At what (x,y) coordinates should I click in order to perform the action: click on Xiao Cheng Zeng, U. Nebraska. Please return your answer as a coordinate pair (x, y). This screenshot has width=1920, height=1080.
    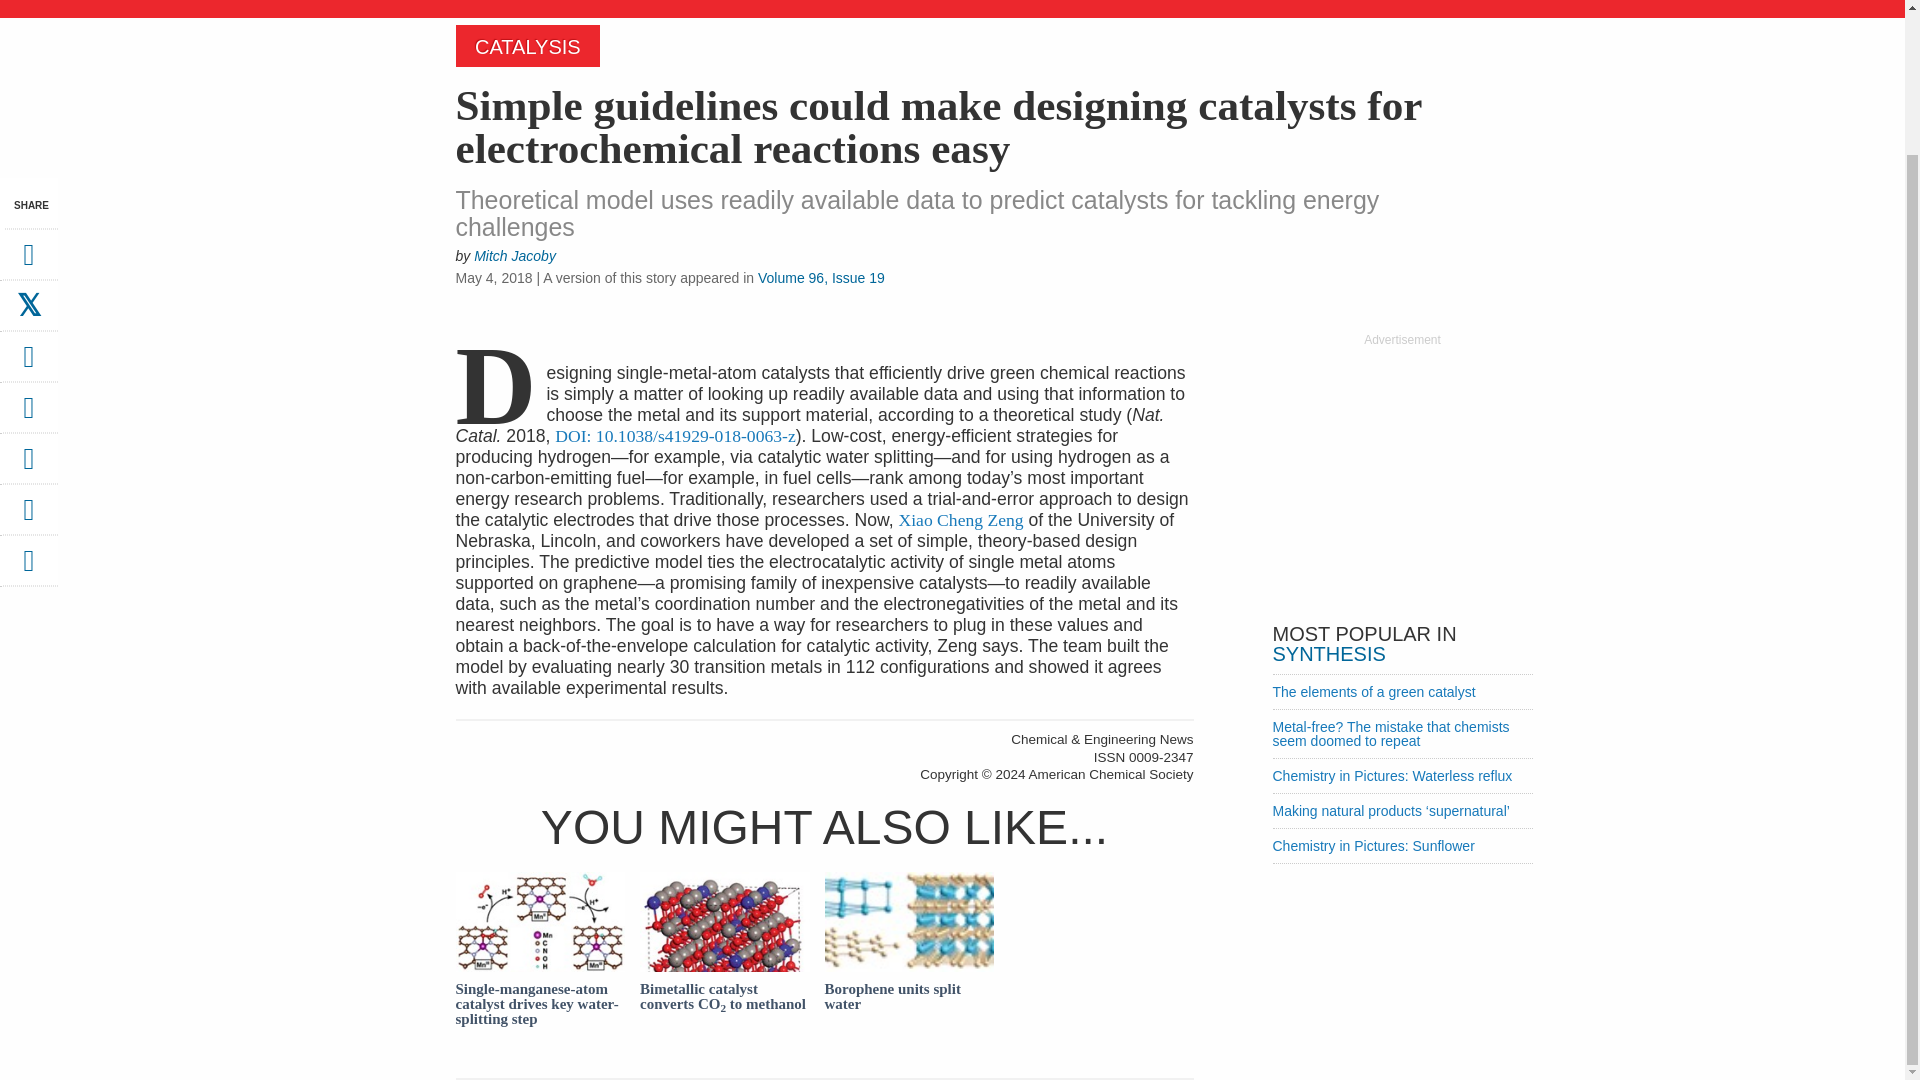
    Looking at the image, I should click on (960, 520).